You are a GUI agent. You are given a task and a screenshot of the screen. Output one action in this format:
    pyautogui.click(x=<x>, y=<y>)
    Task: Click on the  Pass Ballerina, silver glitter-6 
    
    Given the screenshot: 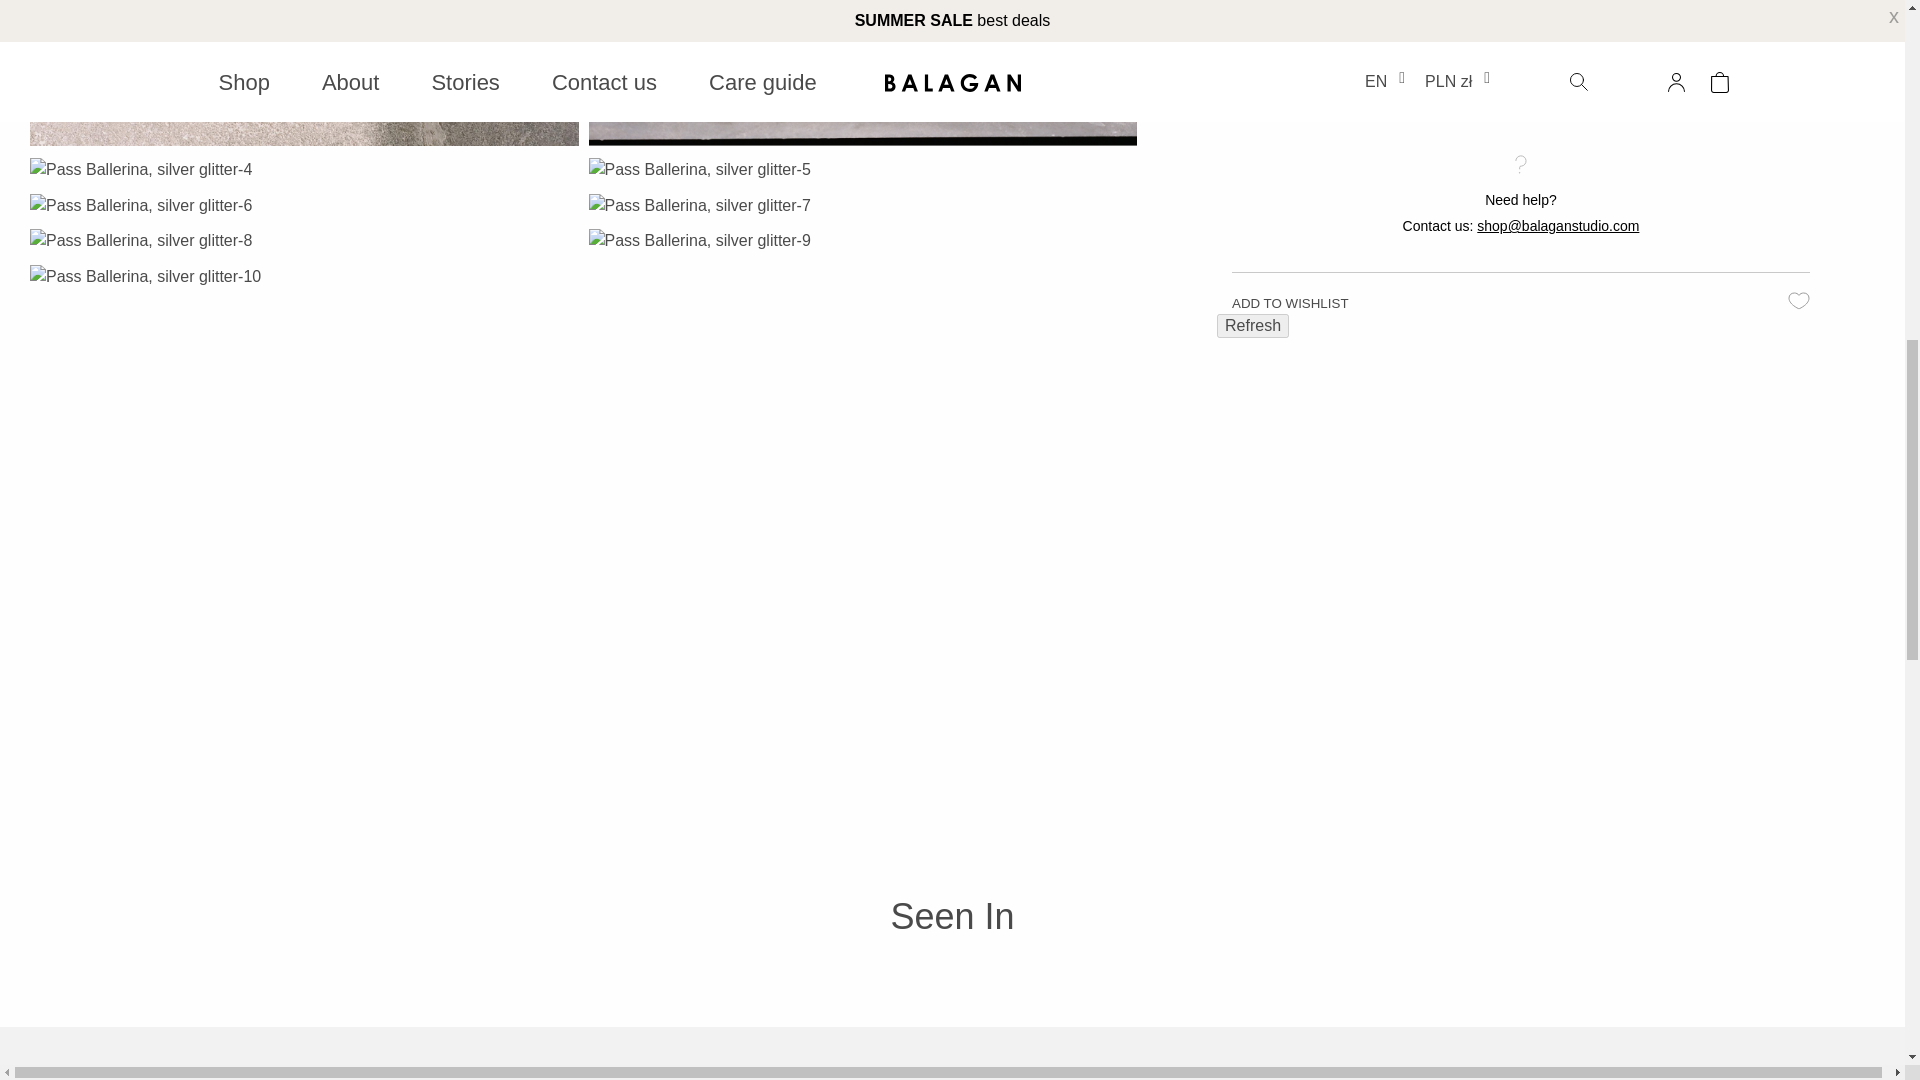 What is the action you would take?
    pyautogui.click(x=140, y=206)
    